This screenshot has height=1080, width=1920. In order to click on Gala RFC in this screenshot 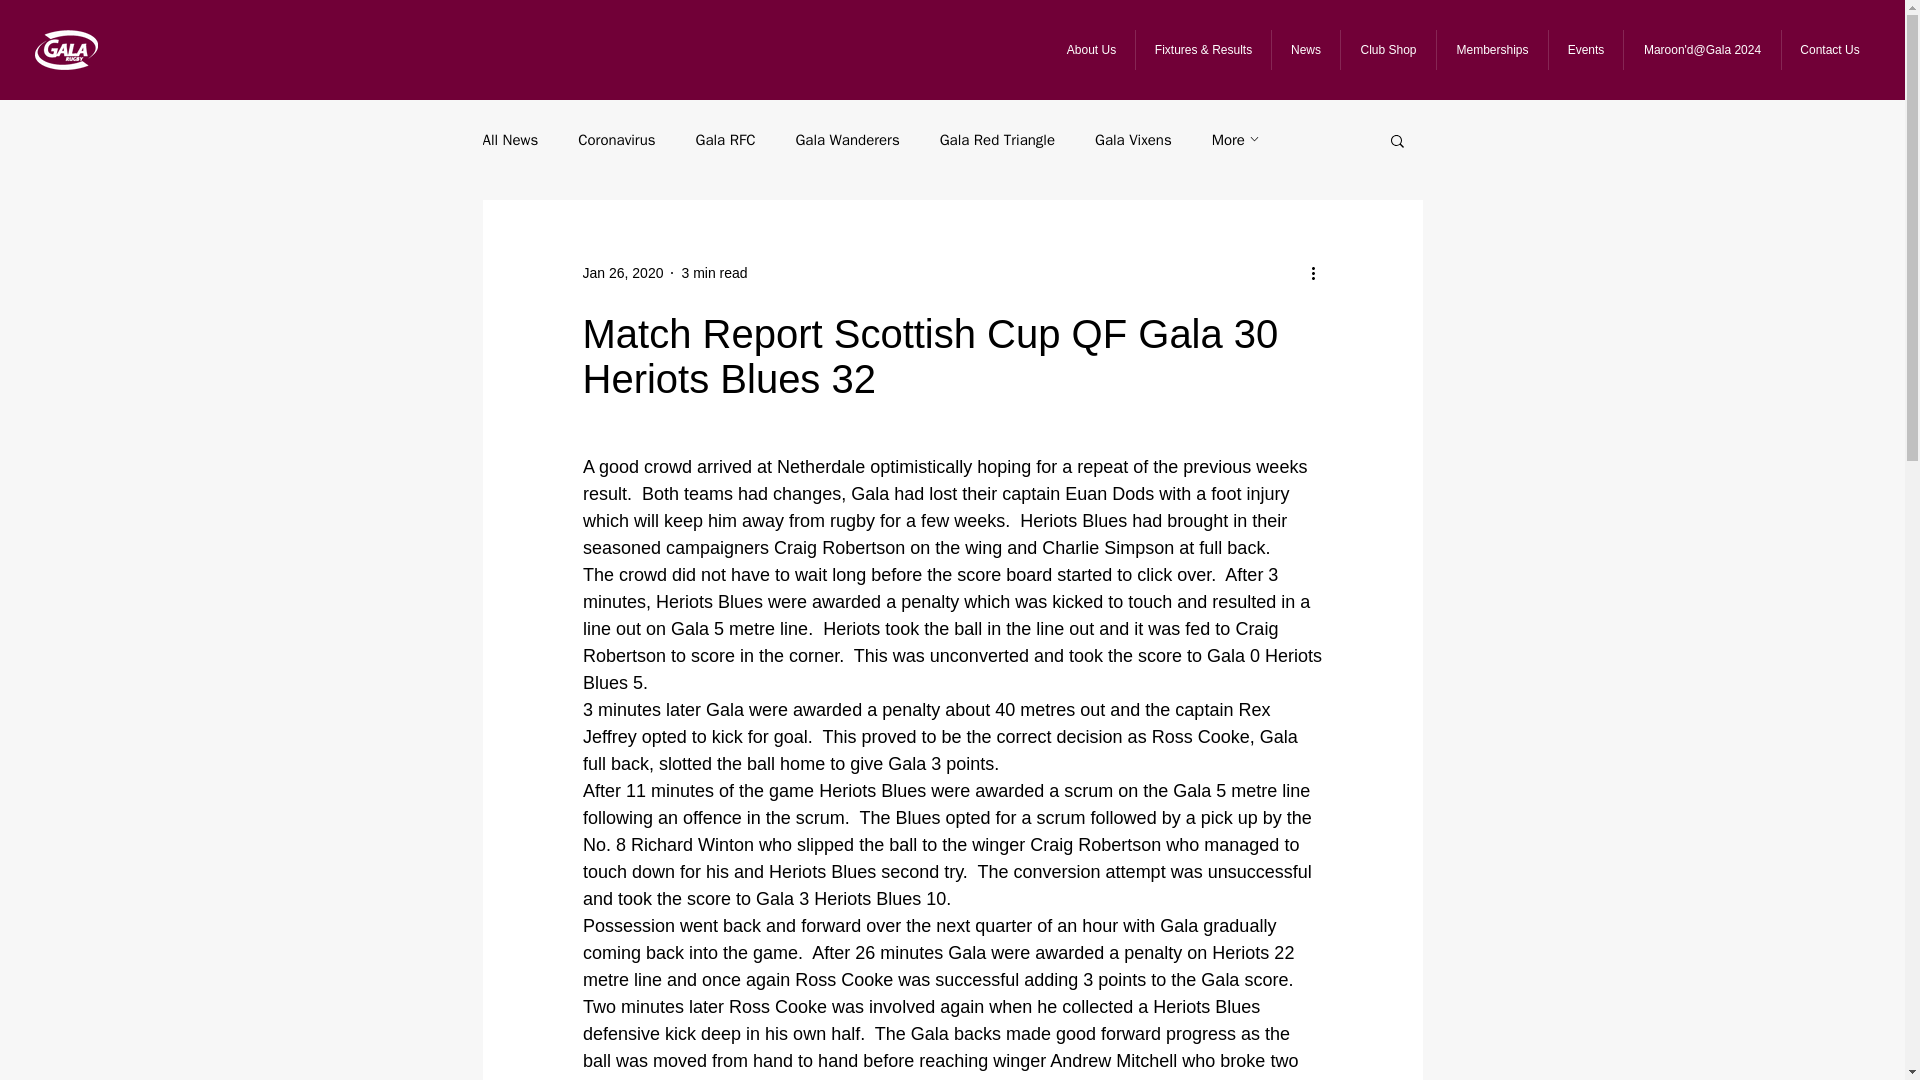, I will do `click(726, 139)`.